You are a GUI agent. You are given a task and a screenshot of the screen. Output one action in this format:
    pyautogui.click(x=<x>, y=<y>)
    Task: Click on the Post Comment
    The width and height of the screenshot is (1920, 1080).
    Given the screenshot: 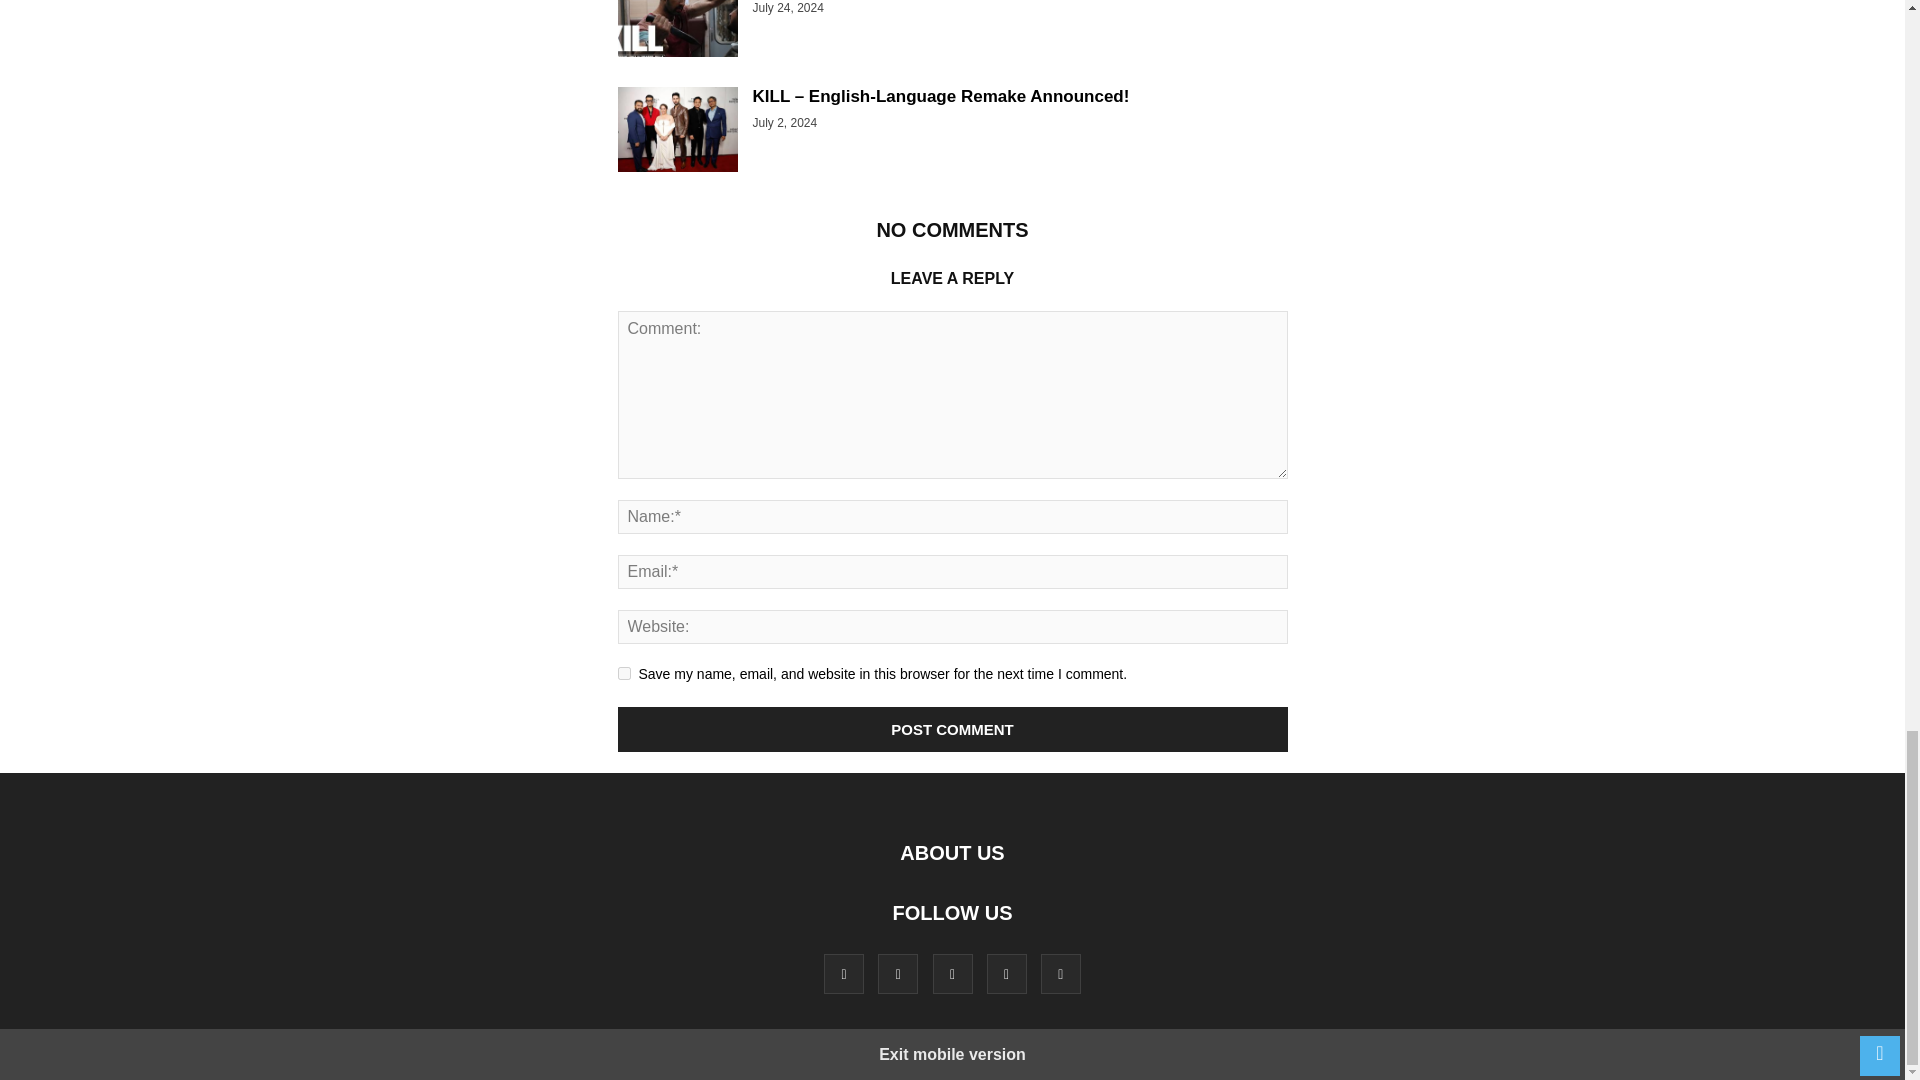 What is the action you would take?
    pyautogui.click(x=953, y=729)
    